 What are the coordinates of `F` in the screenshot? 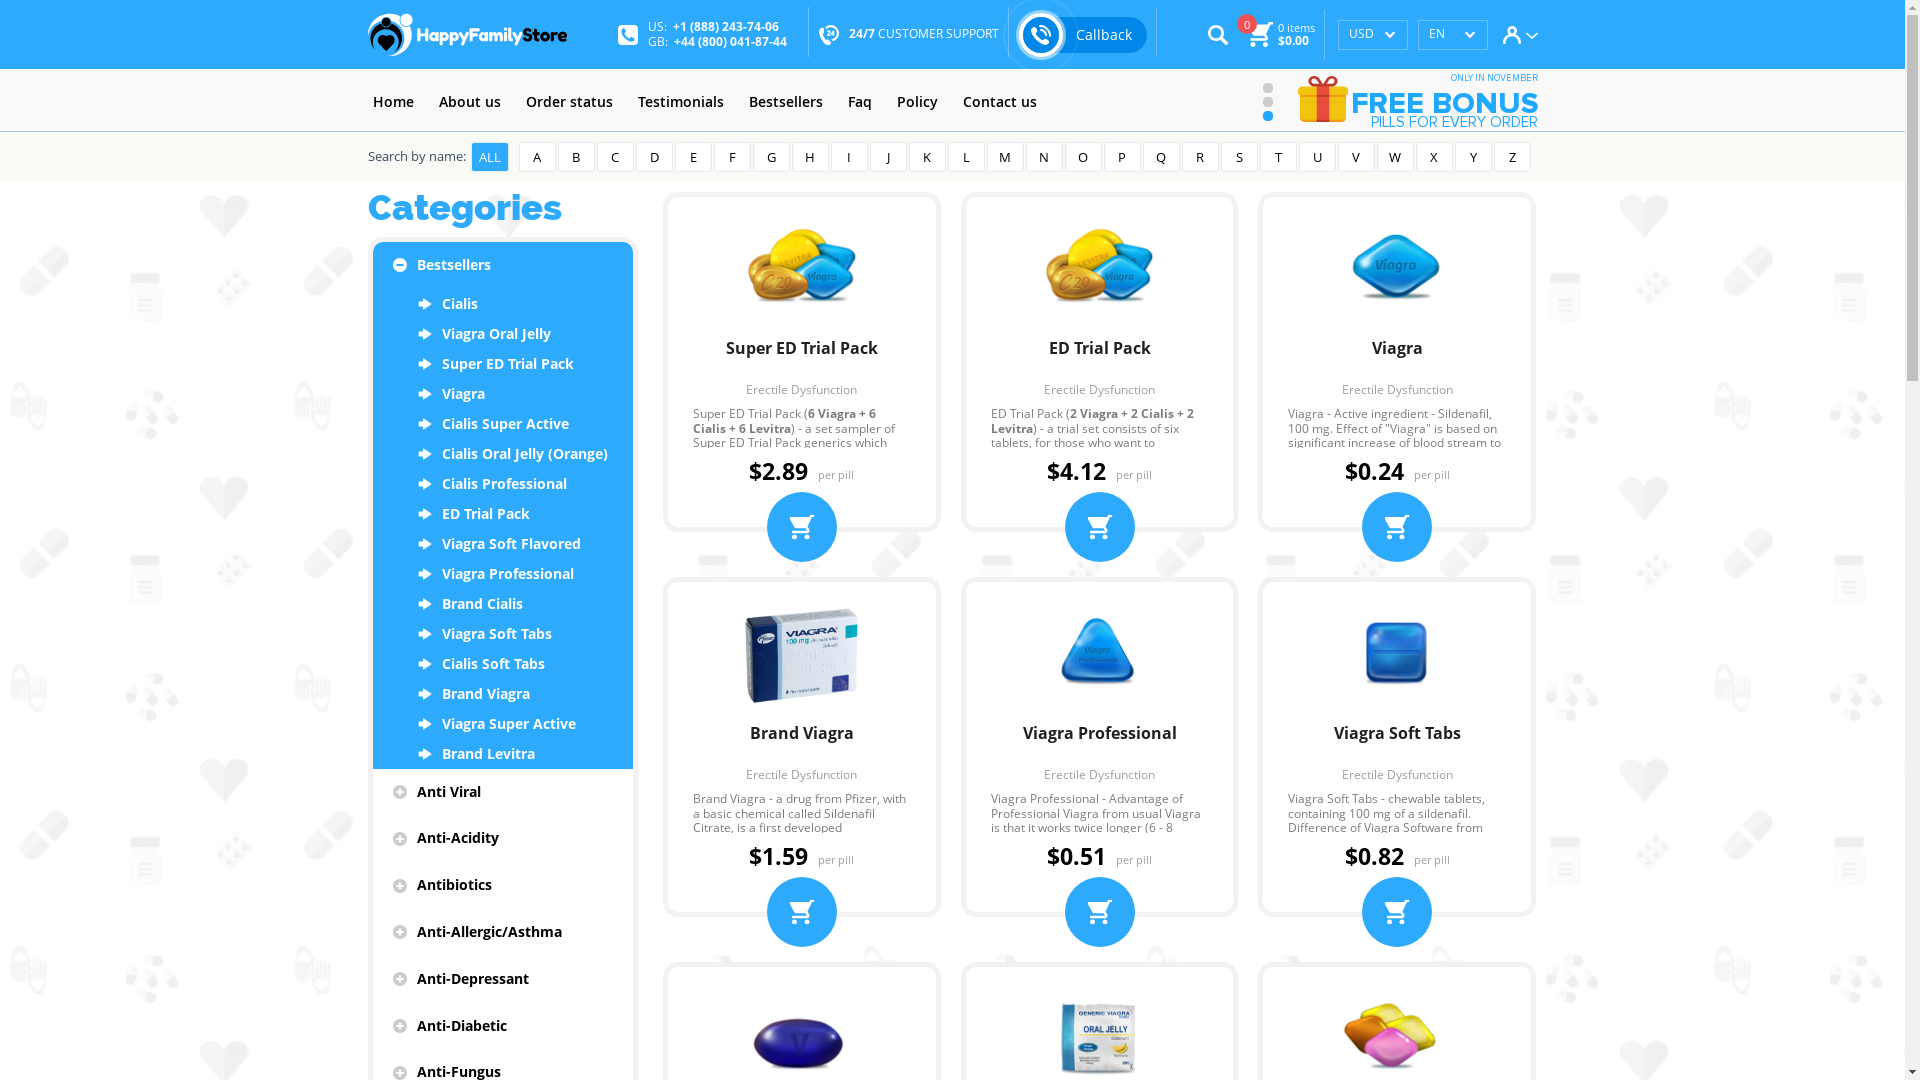 It's located at (732, 157).